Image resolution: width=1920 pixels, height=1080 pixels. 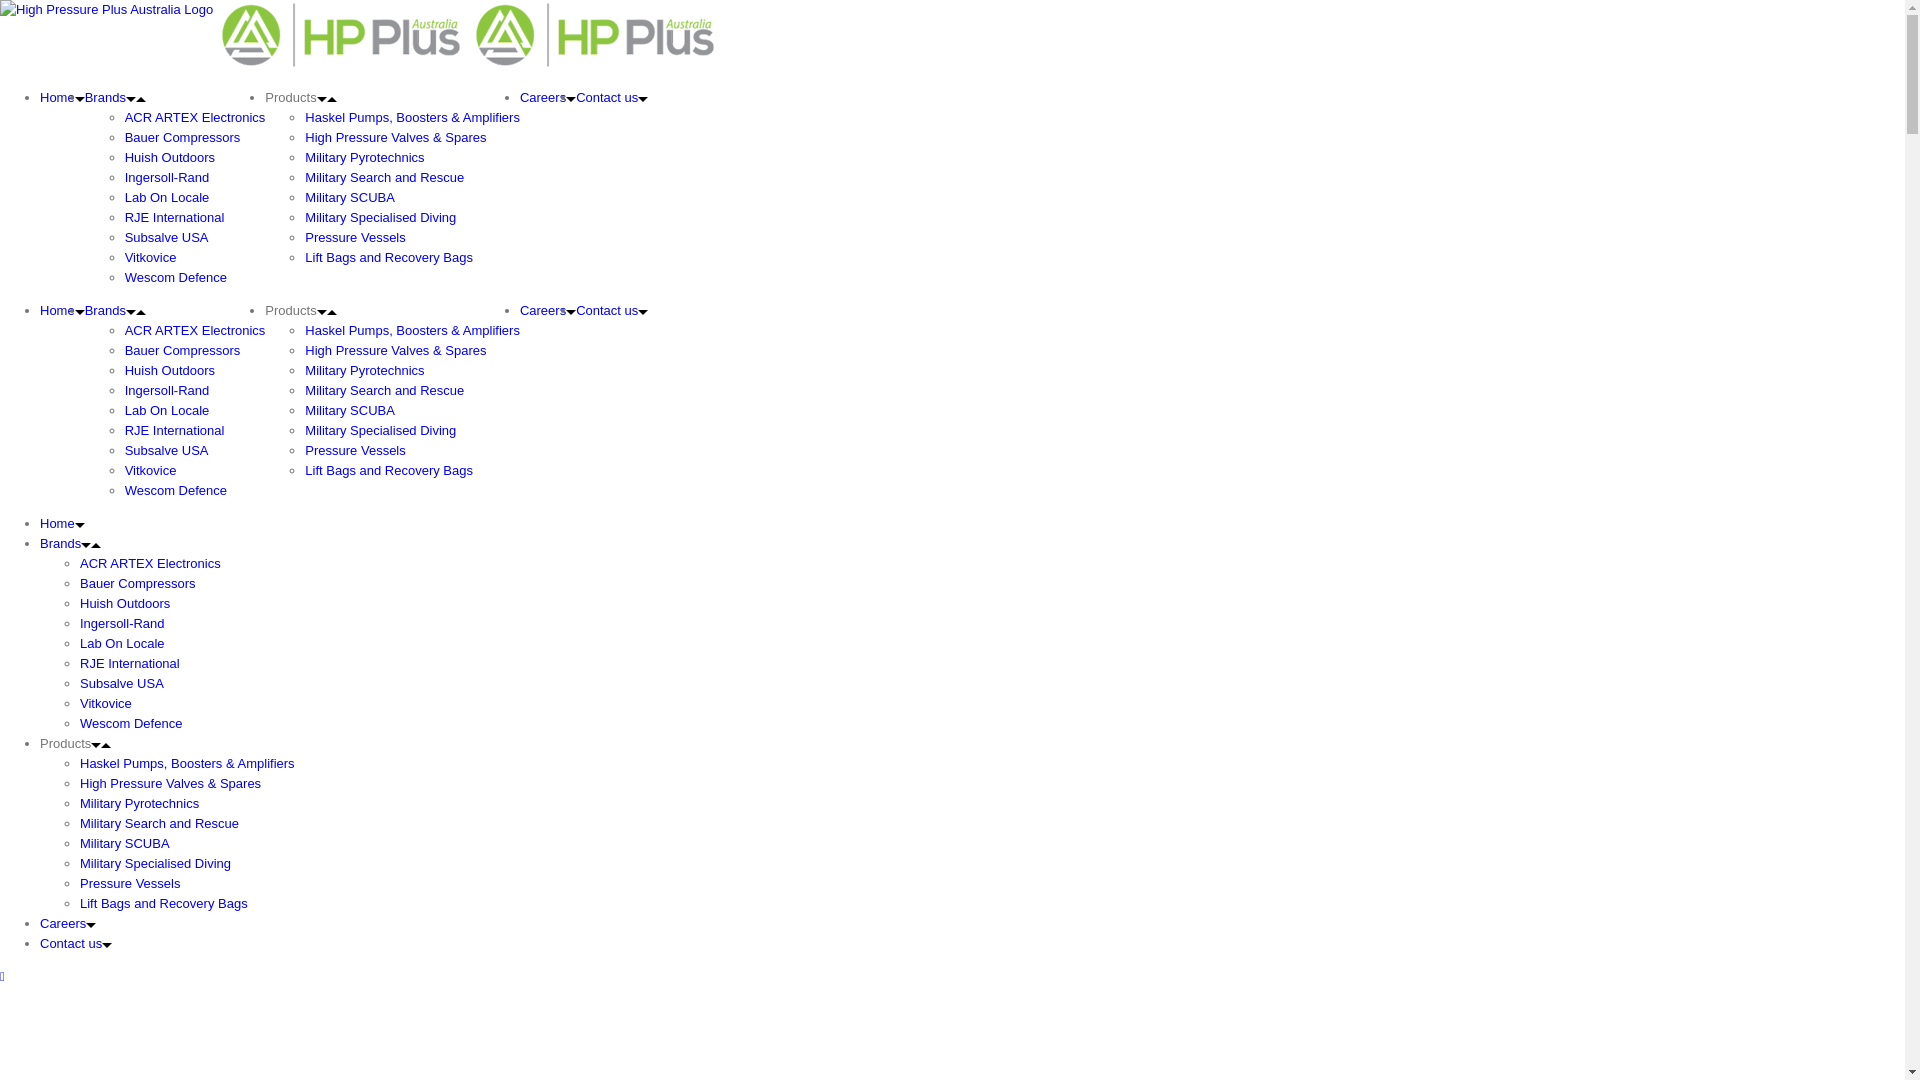 What do you see at coordinates (355, 450) in the screenshot?
I see `Pressure Vessels` at bounding box center [355, 450].